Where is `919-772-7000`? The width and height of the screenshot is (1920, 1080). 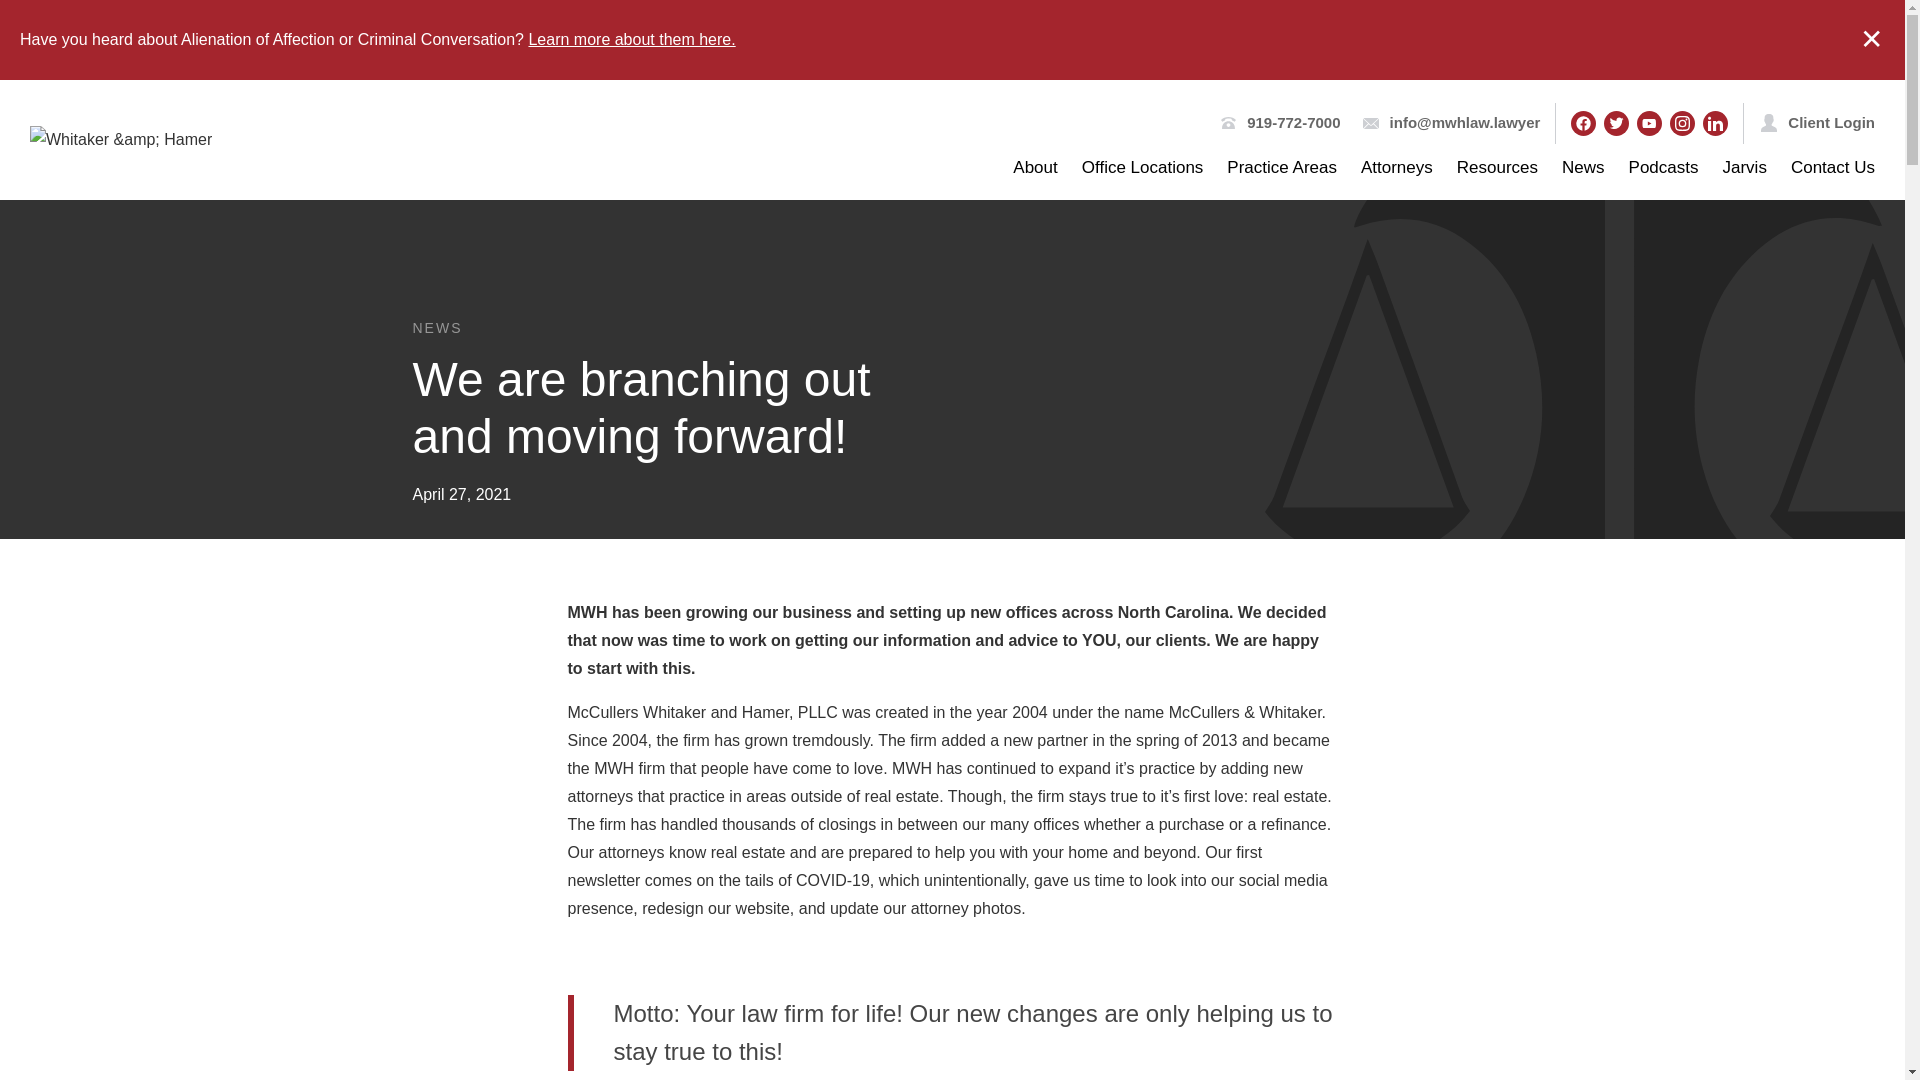
919-772-7000 is located at coordinates (1293, 122).